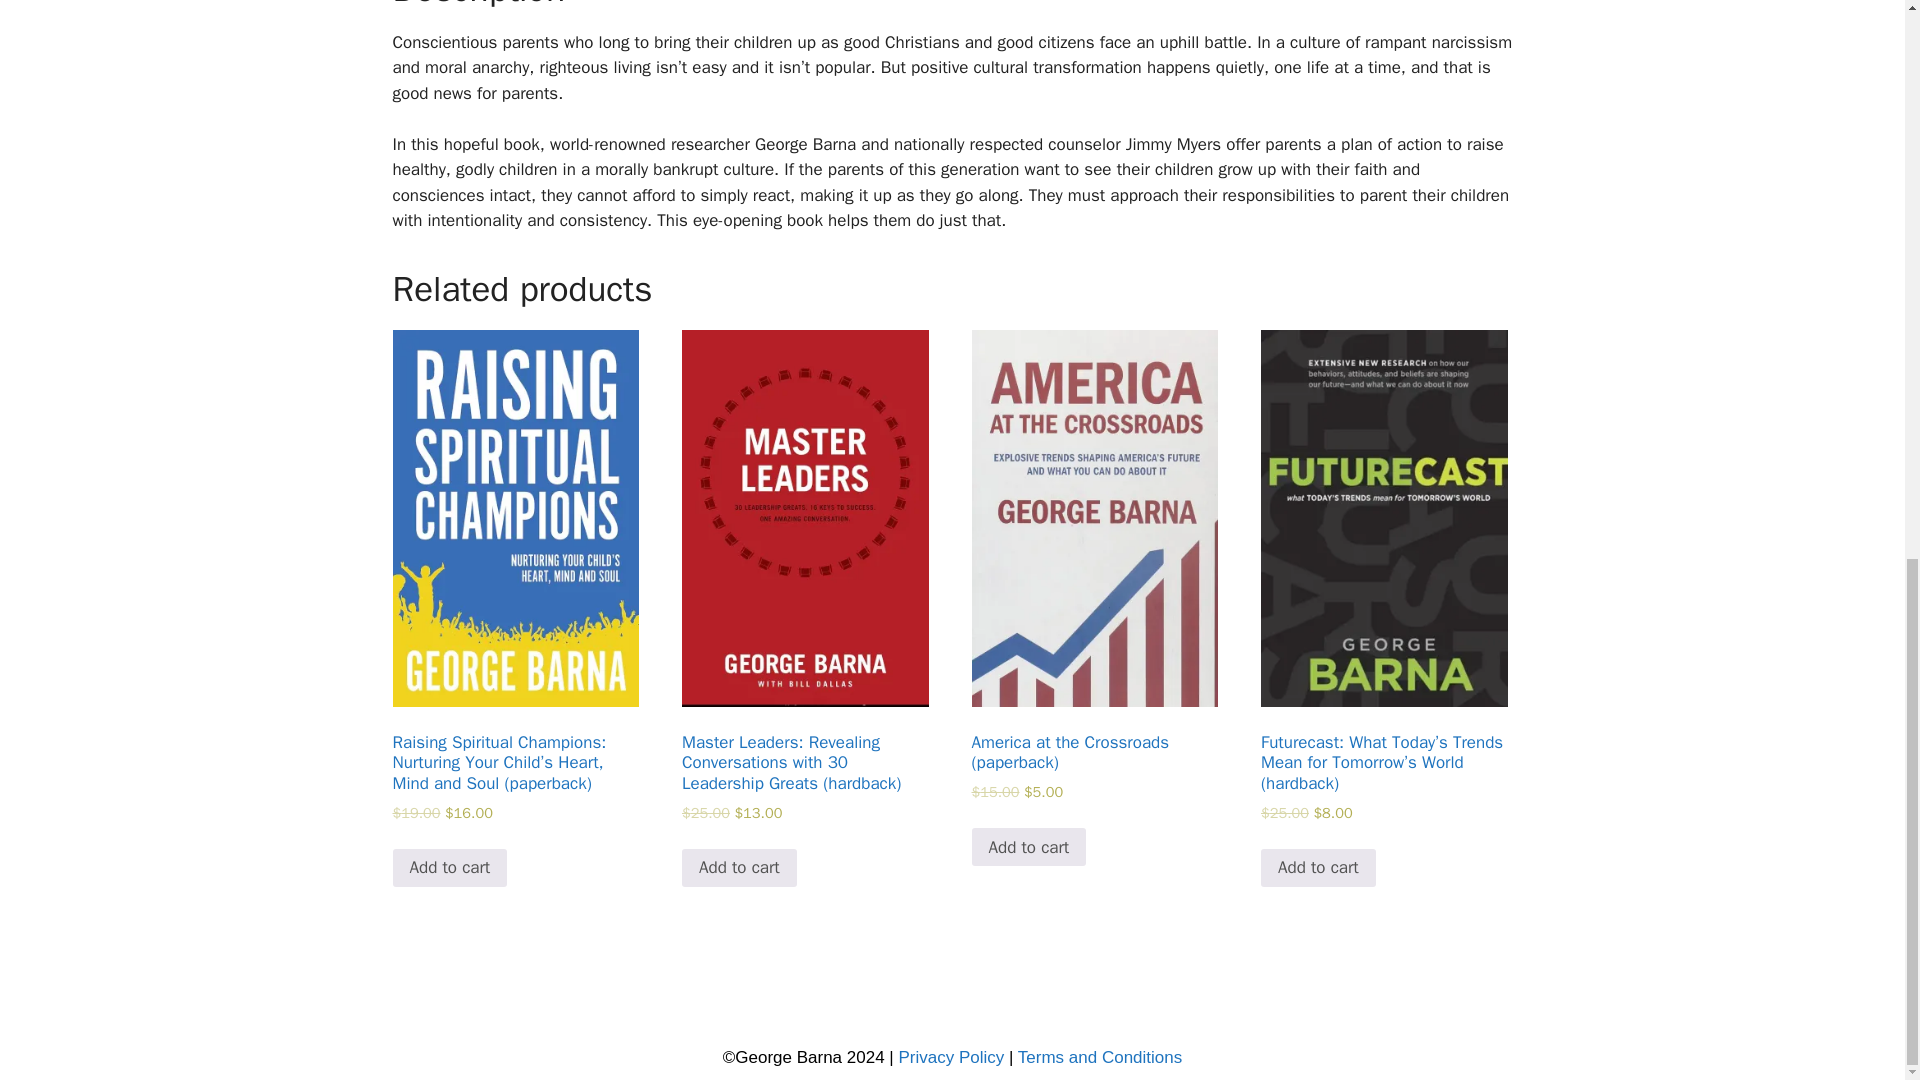 This screenshot has width=1920, height=1080. What do you see at coordinates (1028, 847) in the screenshot?
I see `Add to cart` at bounding box center [1028, 847].